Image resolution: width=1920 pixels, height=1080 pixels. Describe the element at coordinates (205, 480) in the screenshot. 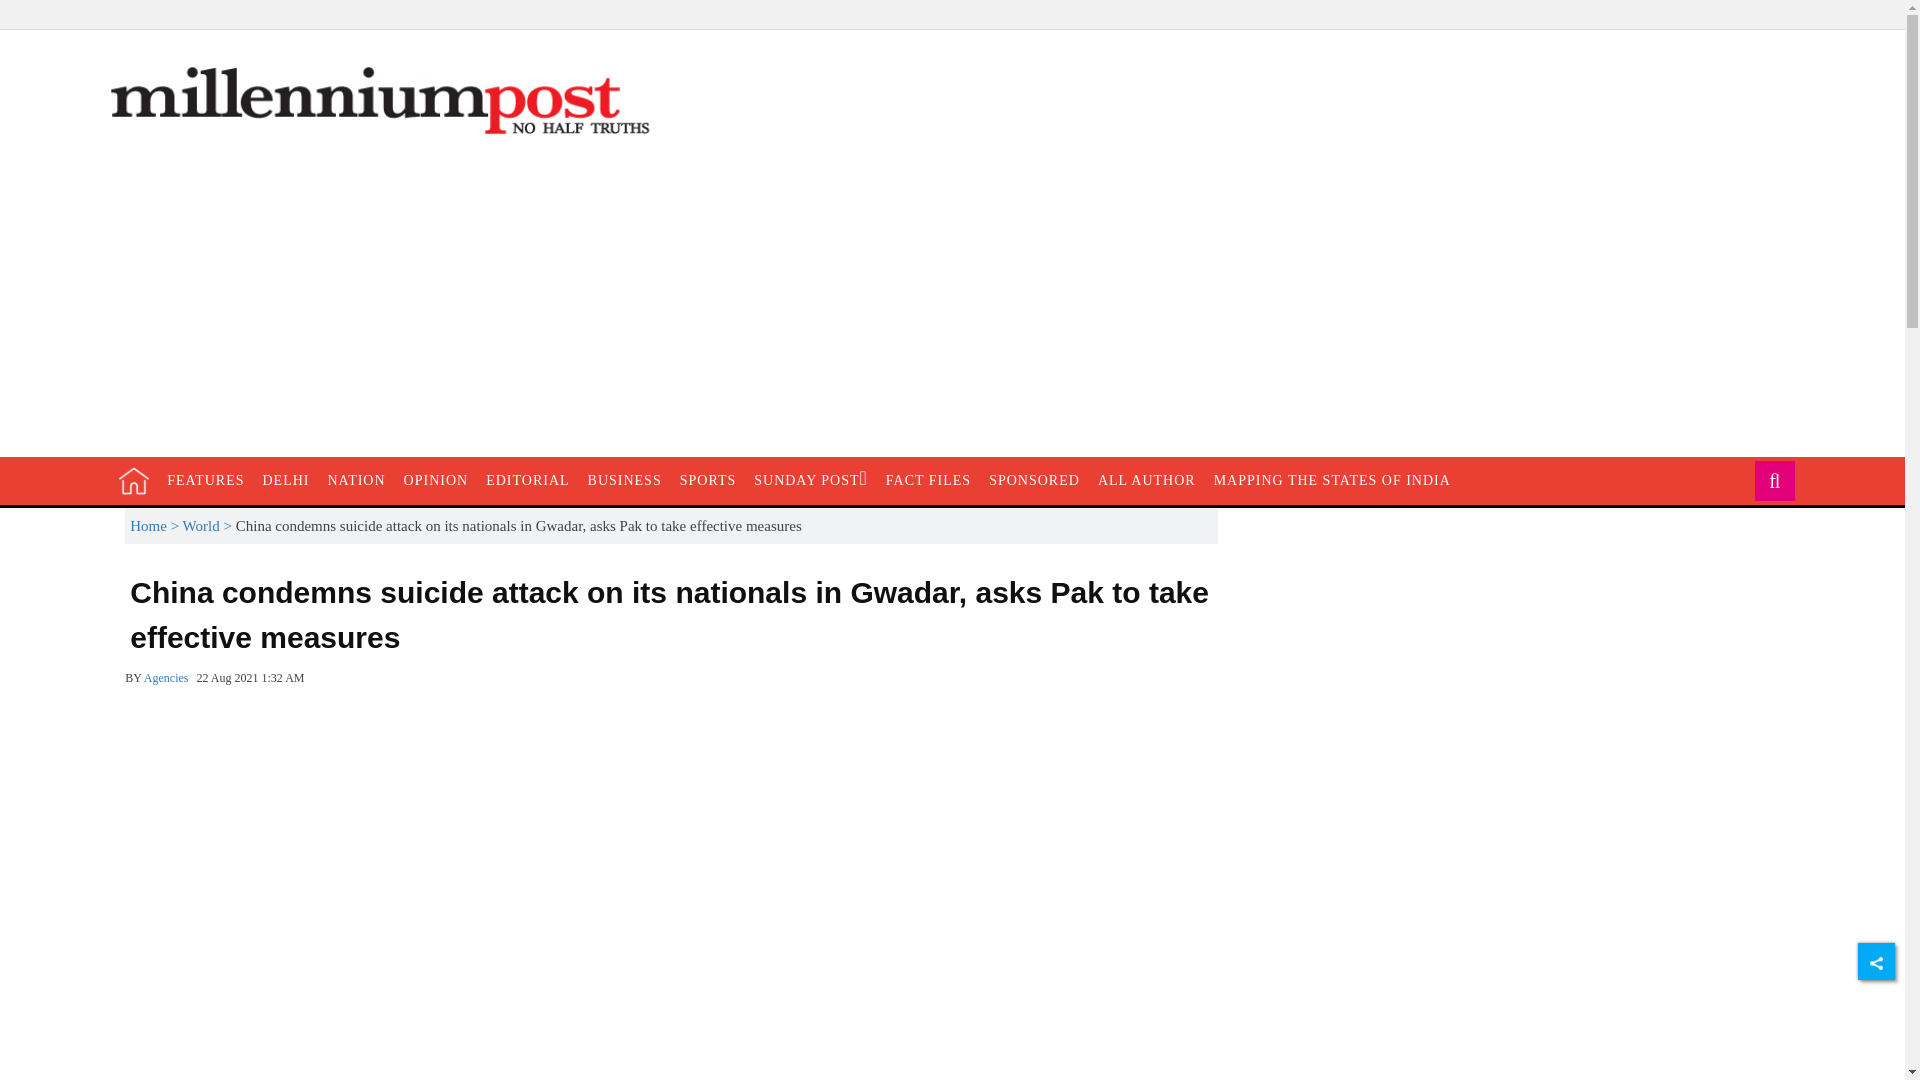

I see `SPONSORED` at that location.